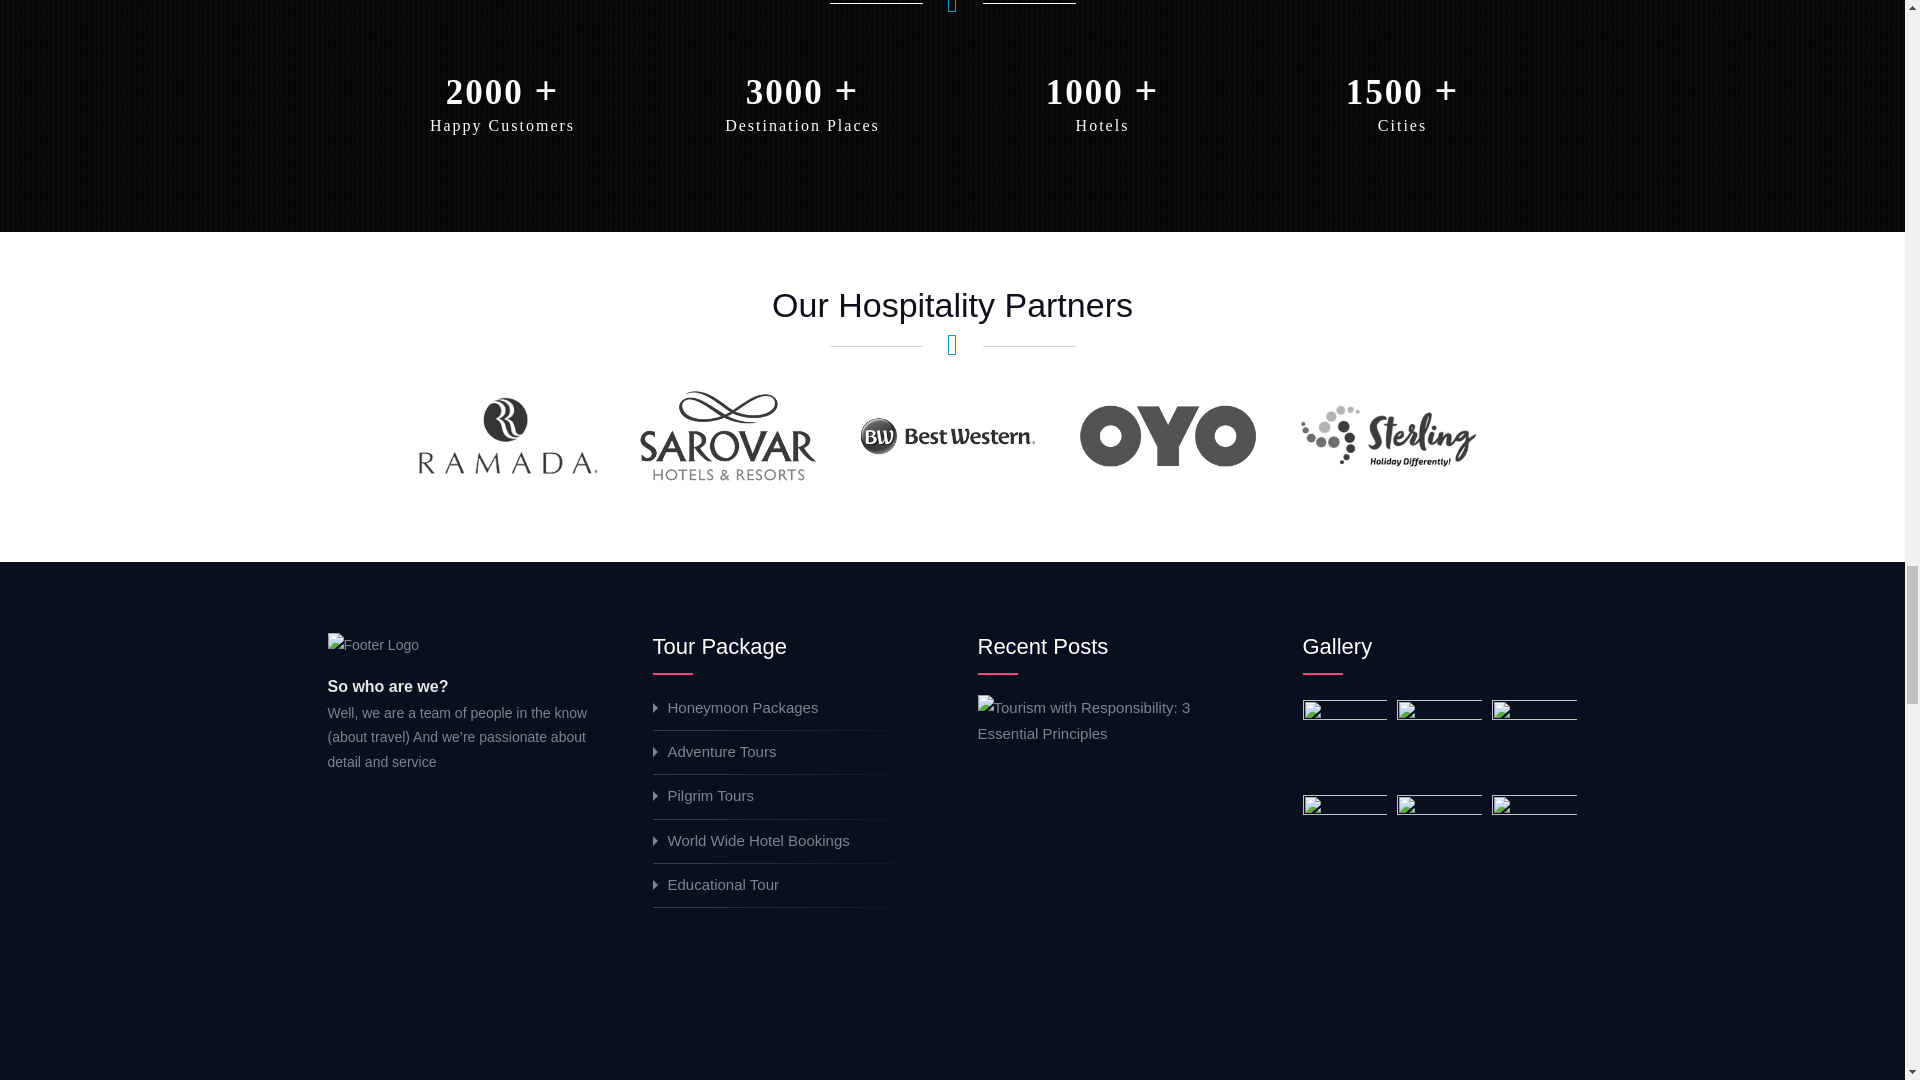 This screenshot has width=1920, height=1080. What do you see at coordinates (948, 435) in the screenshot?
I see `best western` at bounding box center [948, 435].